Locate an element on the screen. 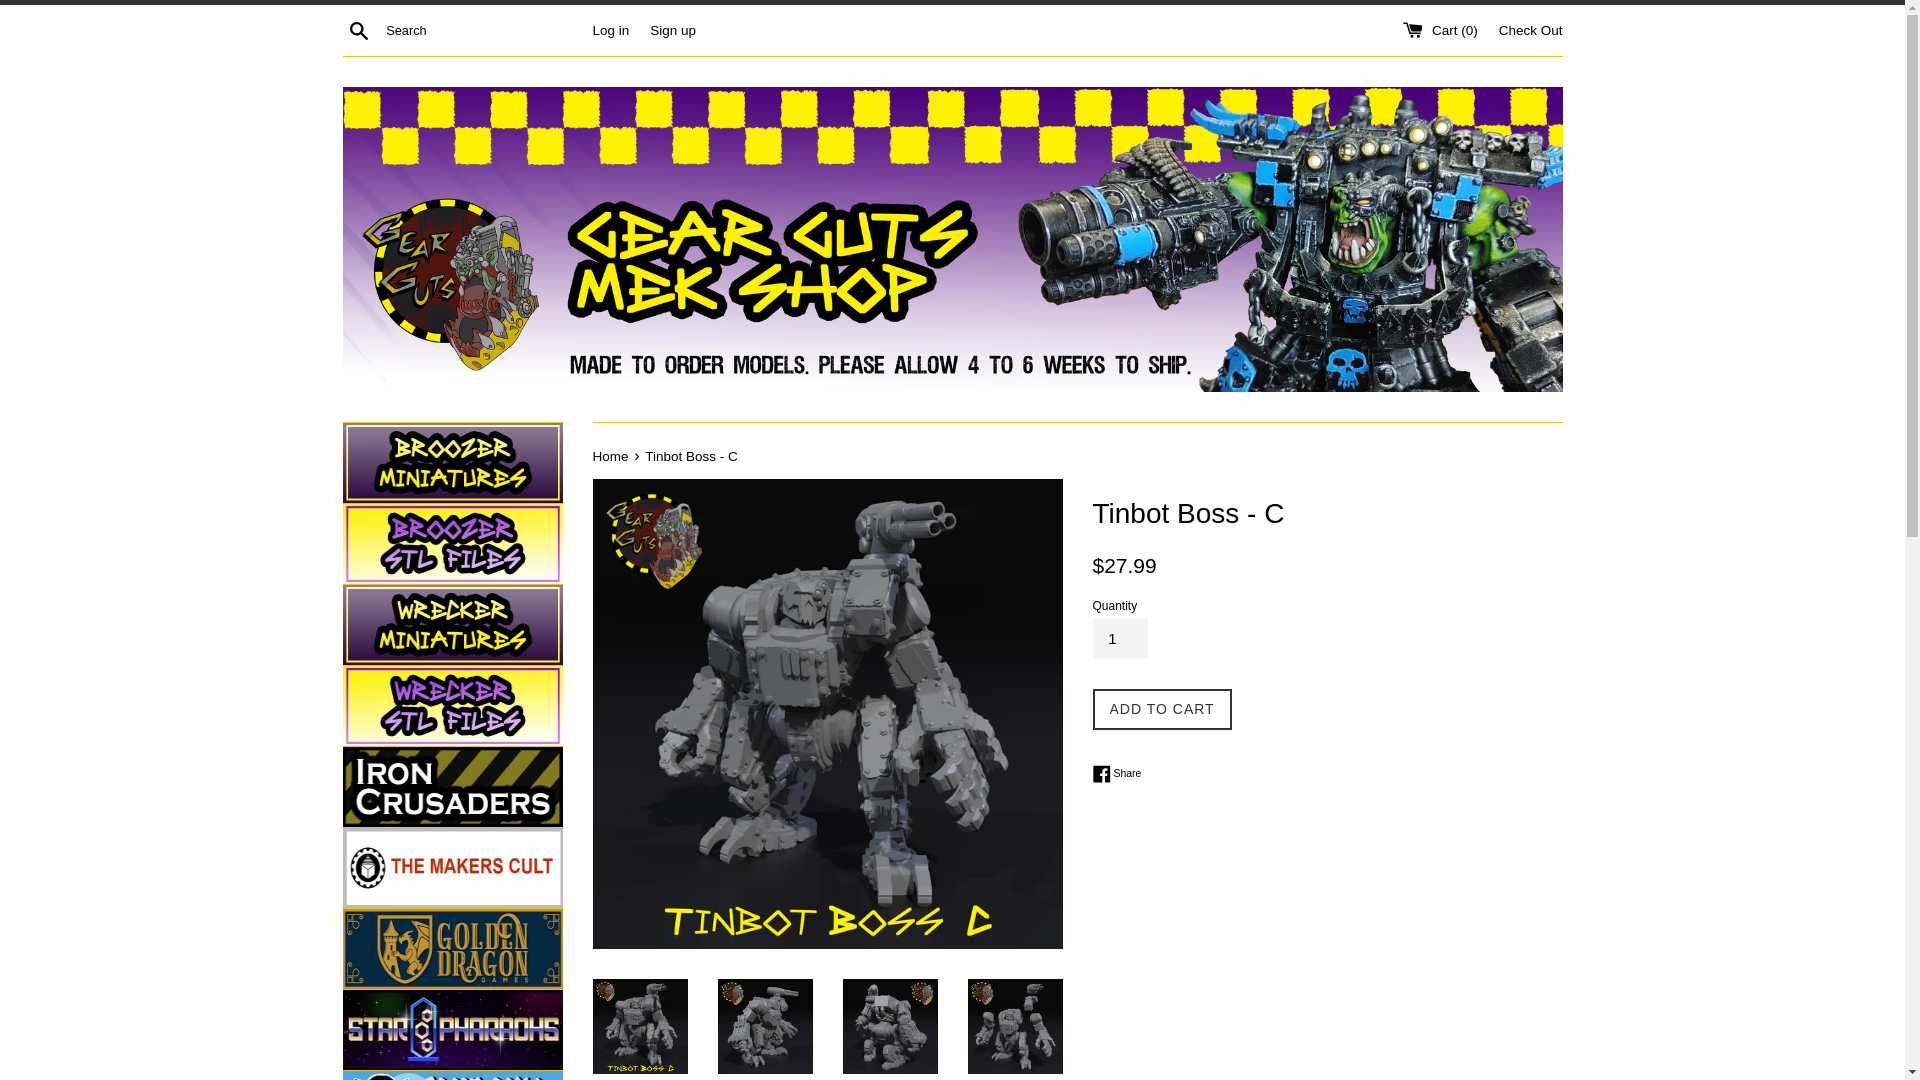 The height and width of the screenshot is (1080, 1920). Golden Dragon Games is located at coordinates (1161, 709).